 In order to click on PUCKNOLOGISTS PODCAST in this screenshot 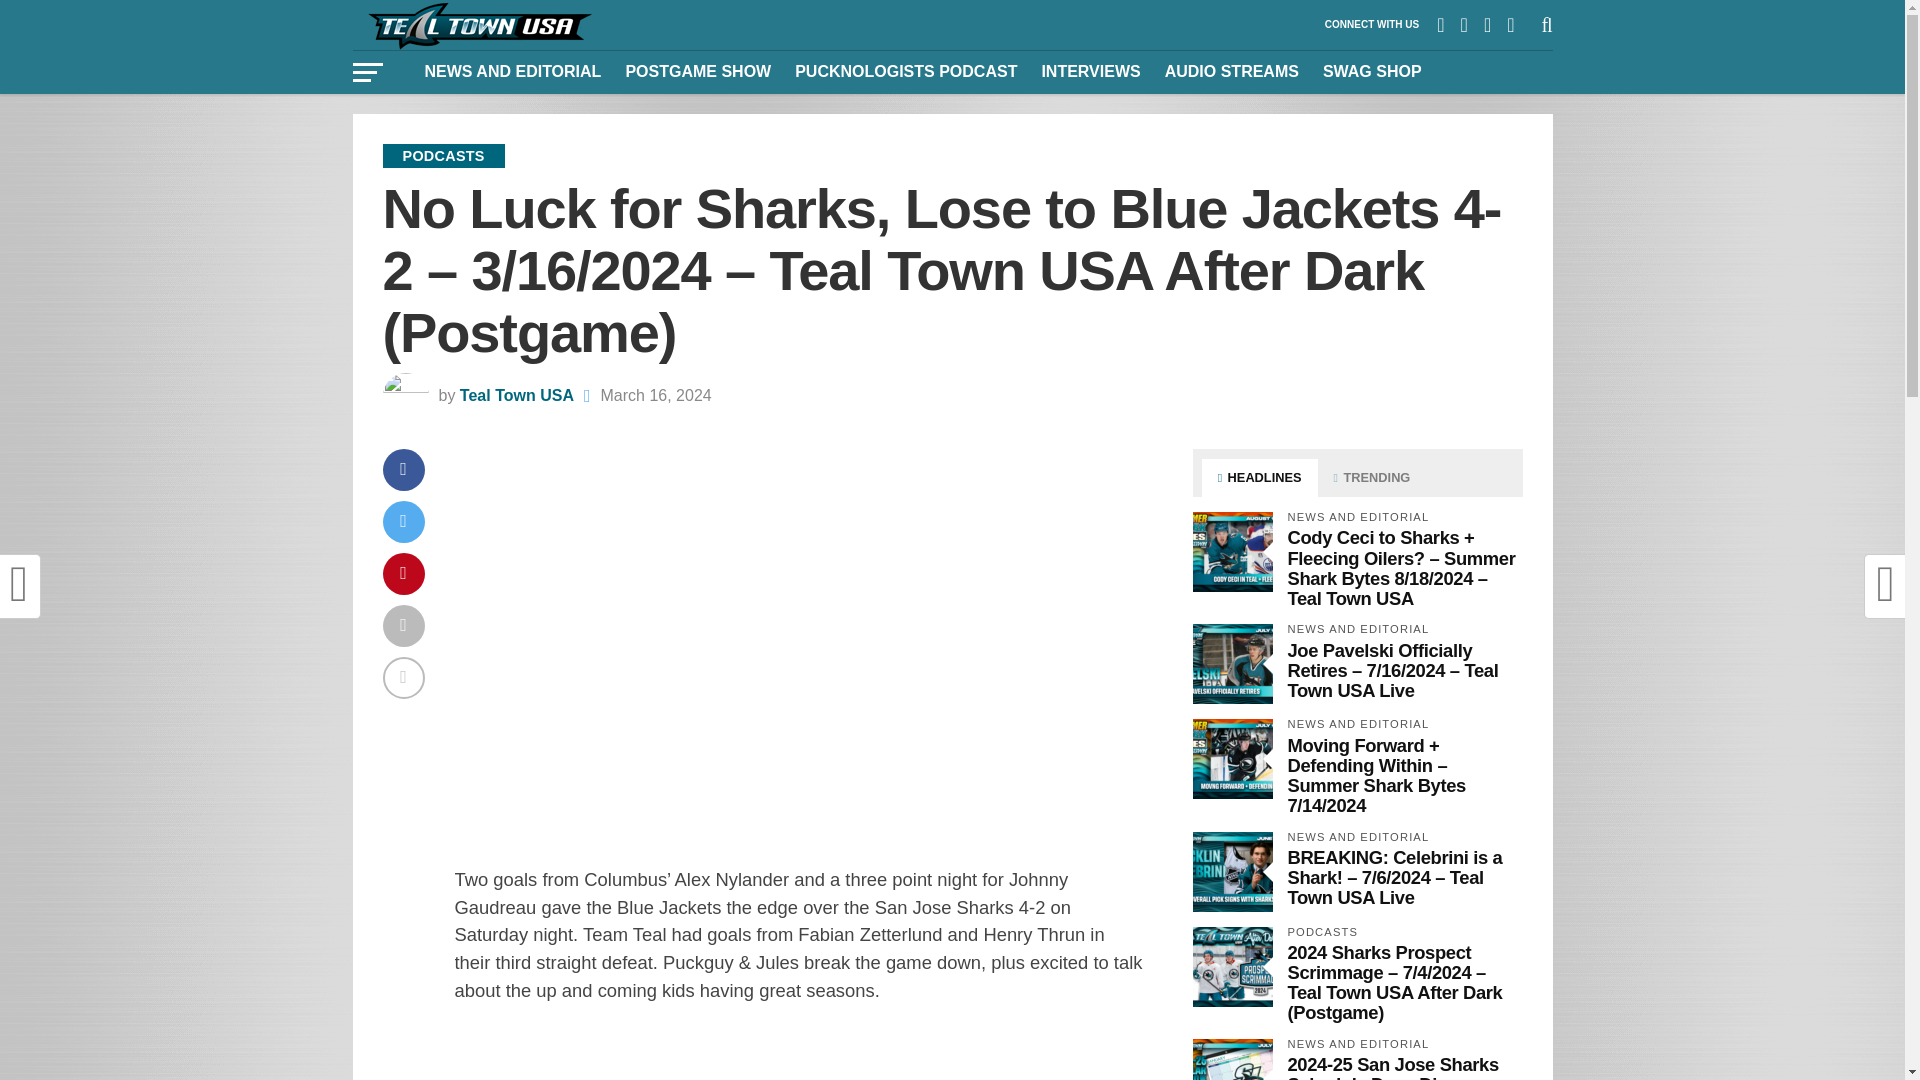, I will do `click(906, 71)`.